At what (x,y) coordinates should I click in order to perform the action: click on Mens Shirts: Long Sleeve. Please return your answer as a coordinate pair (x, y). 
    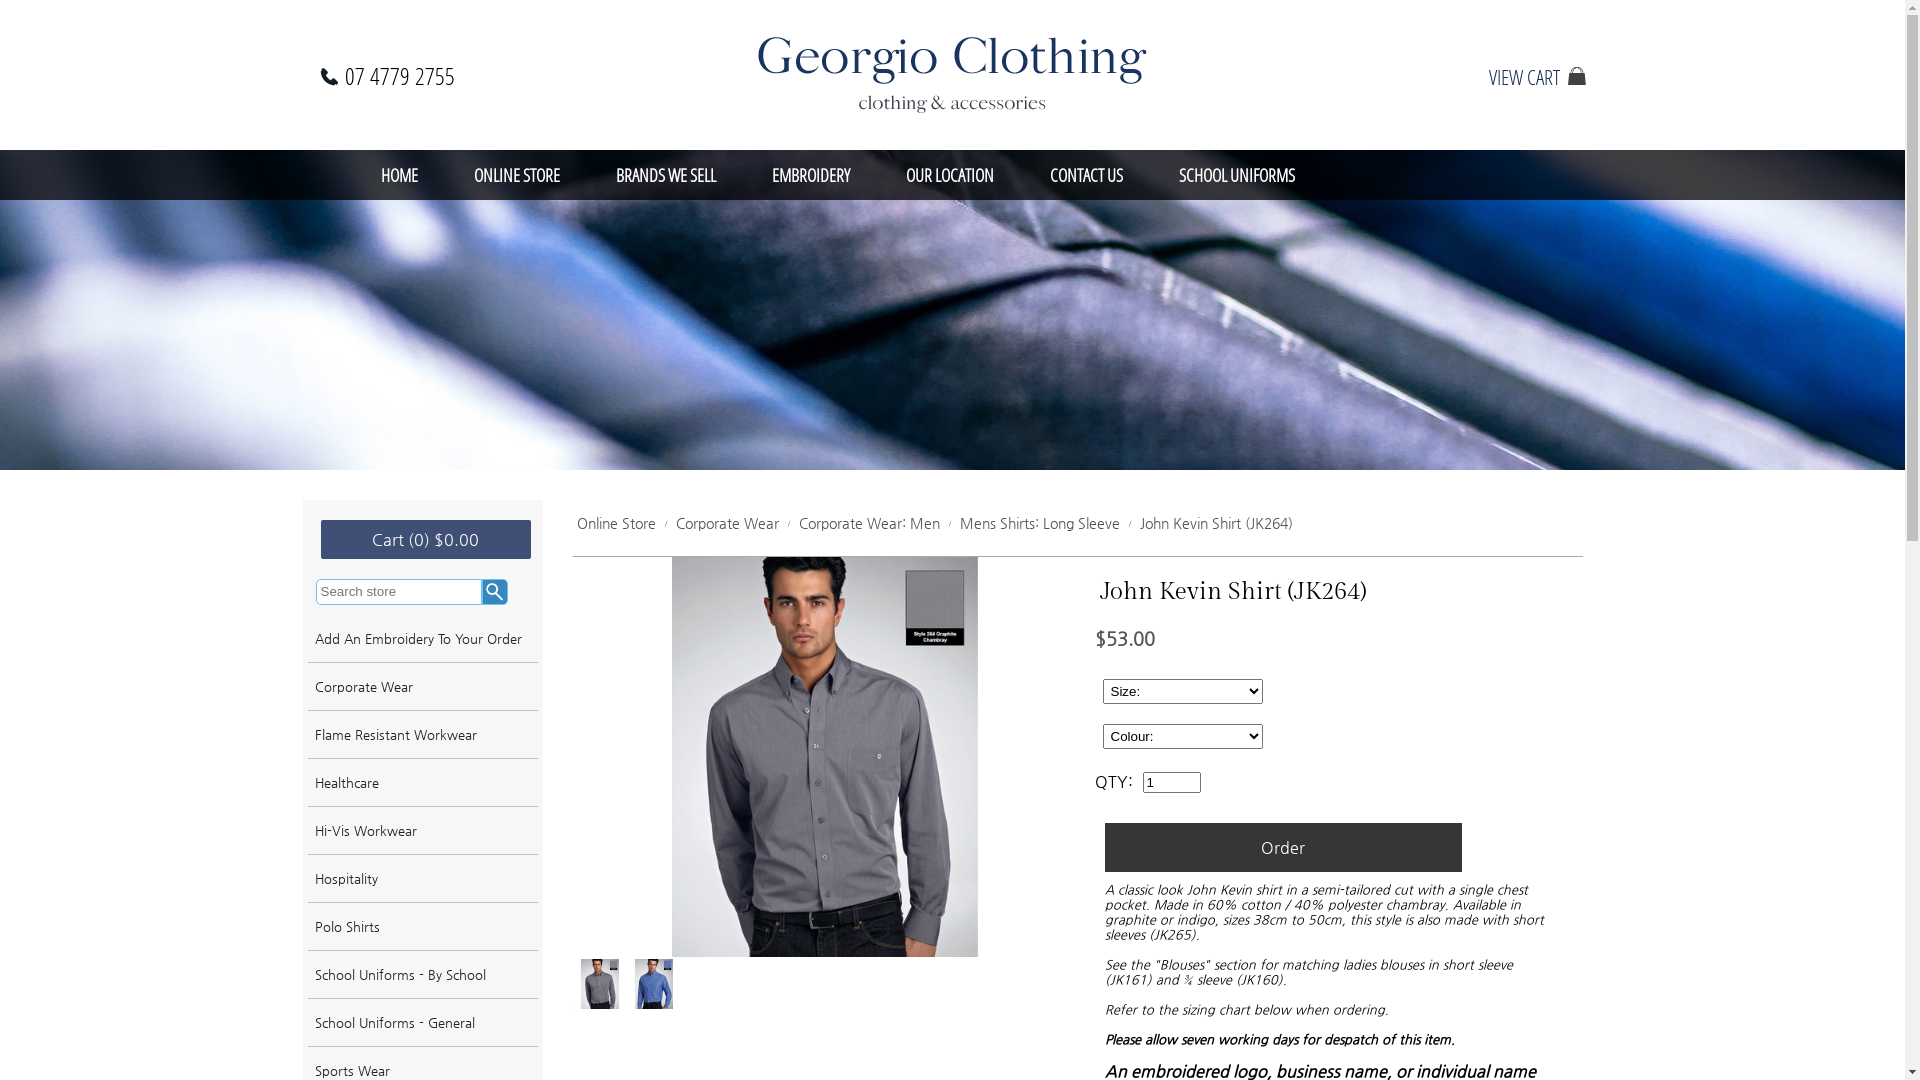
    Looking at the image, I should click on (1040, 523).